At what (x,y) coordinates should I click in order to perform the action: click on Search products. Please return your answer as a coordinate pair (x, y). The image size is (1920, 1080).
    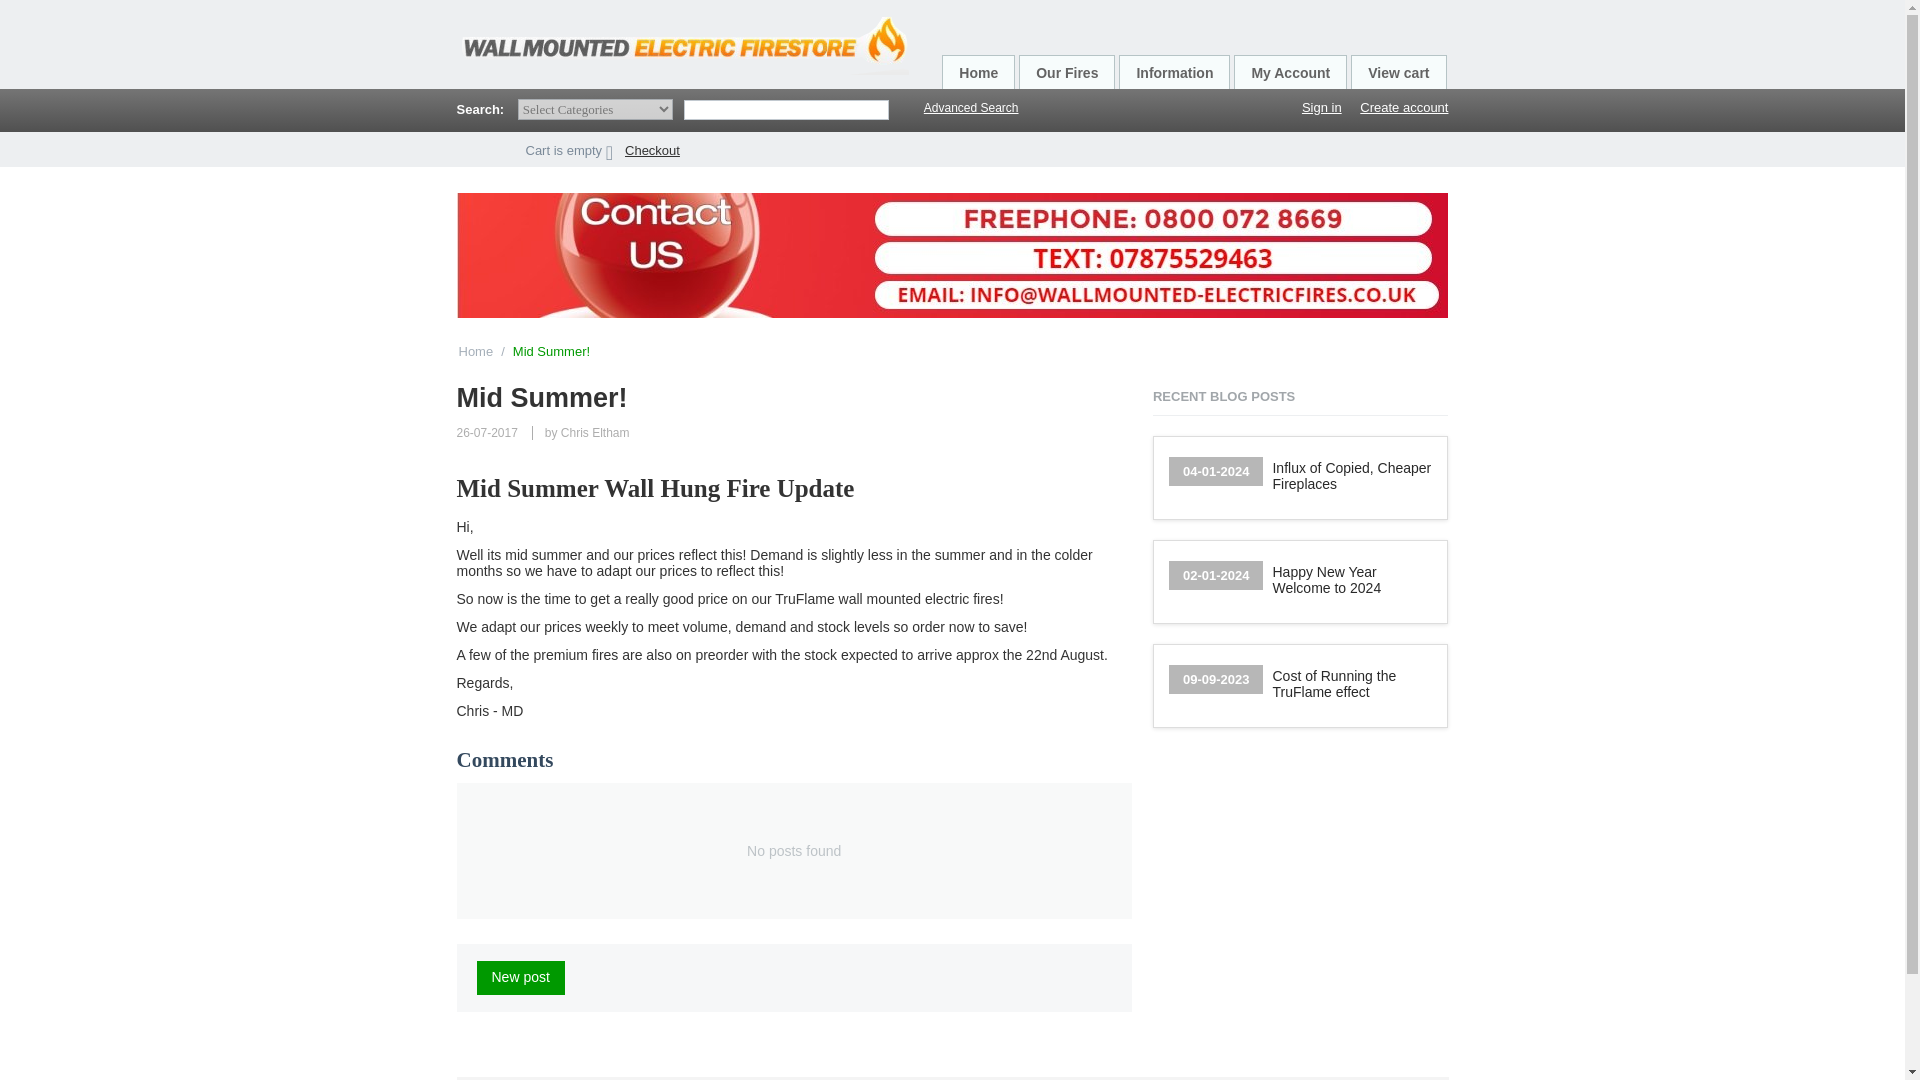
    Looking at the image, I should click on (786, 110).